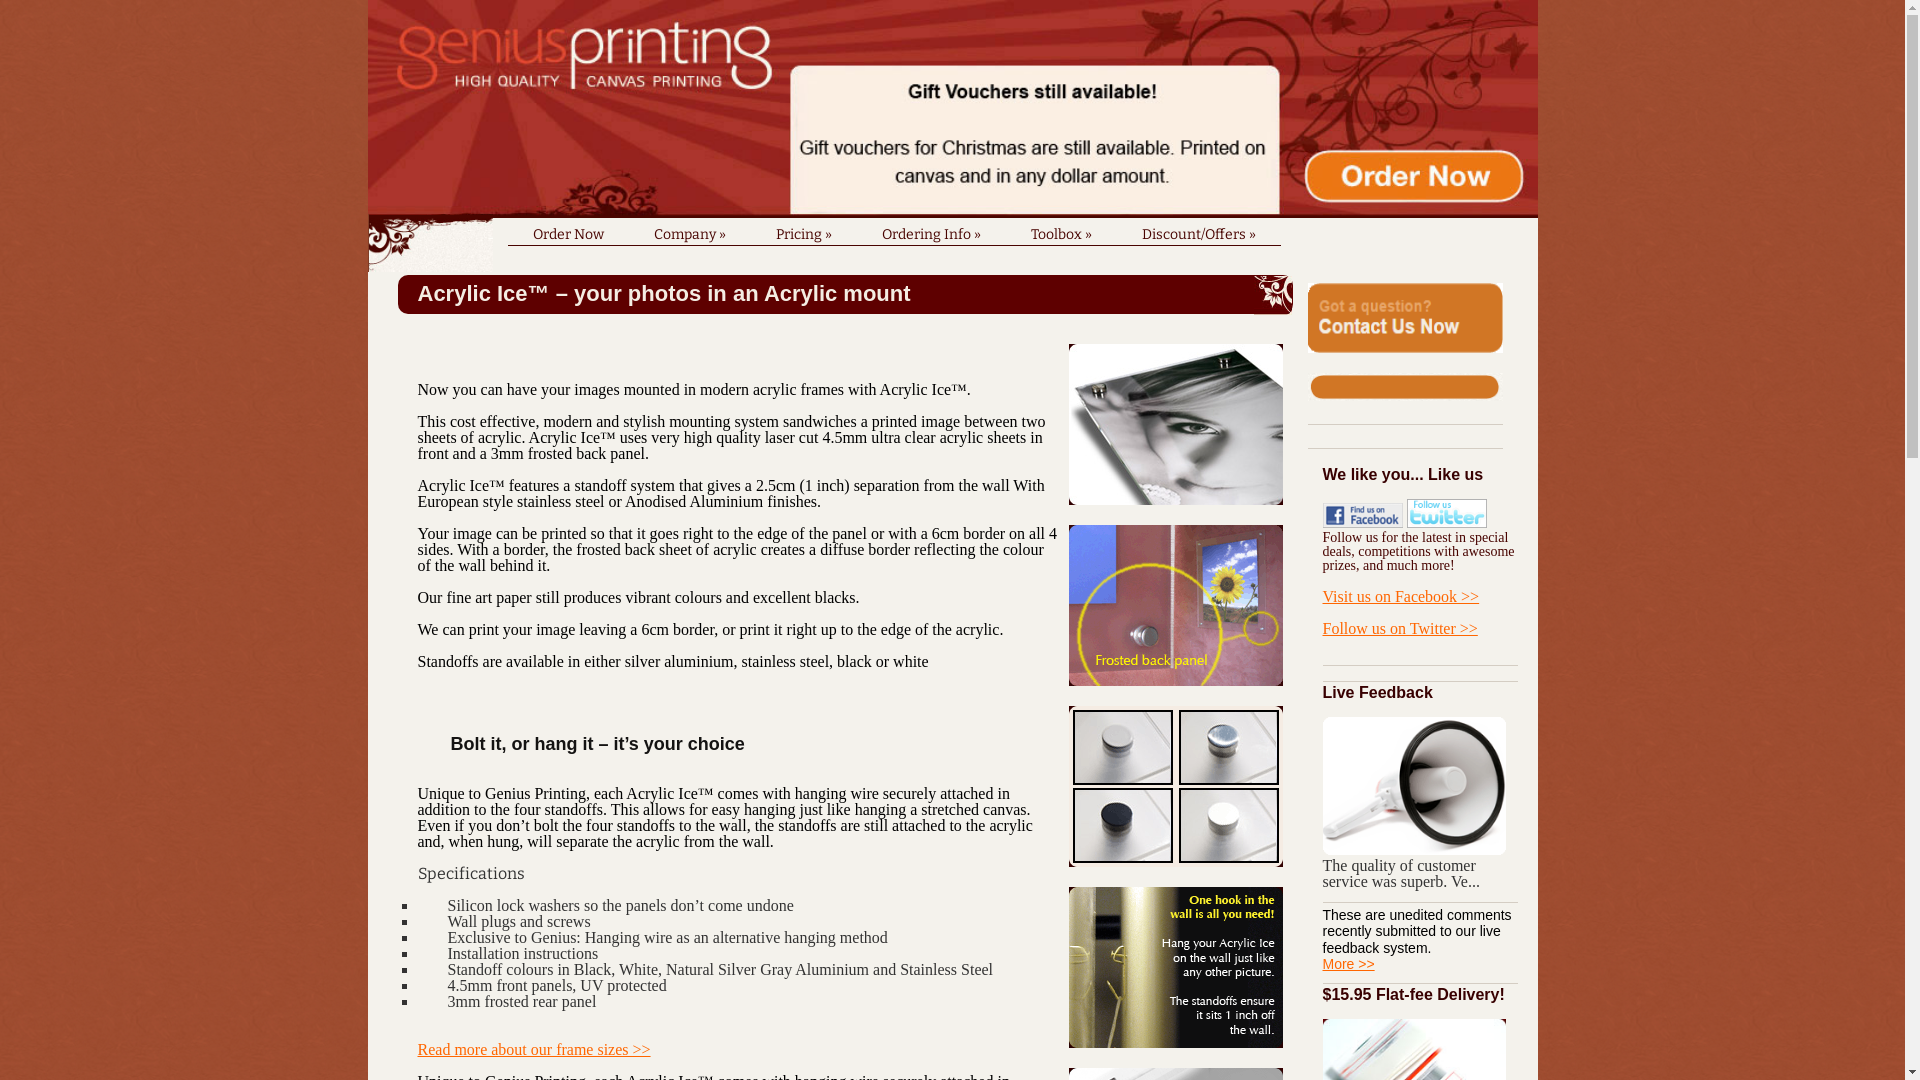  Describe the element at coordinates (1348, 964) in the screenshot. I see `More >>` at that location.